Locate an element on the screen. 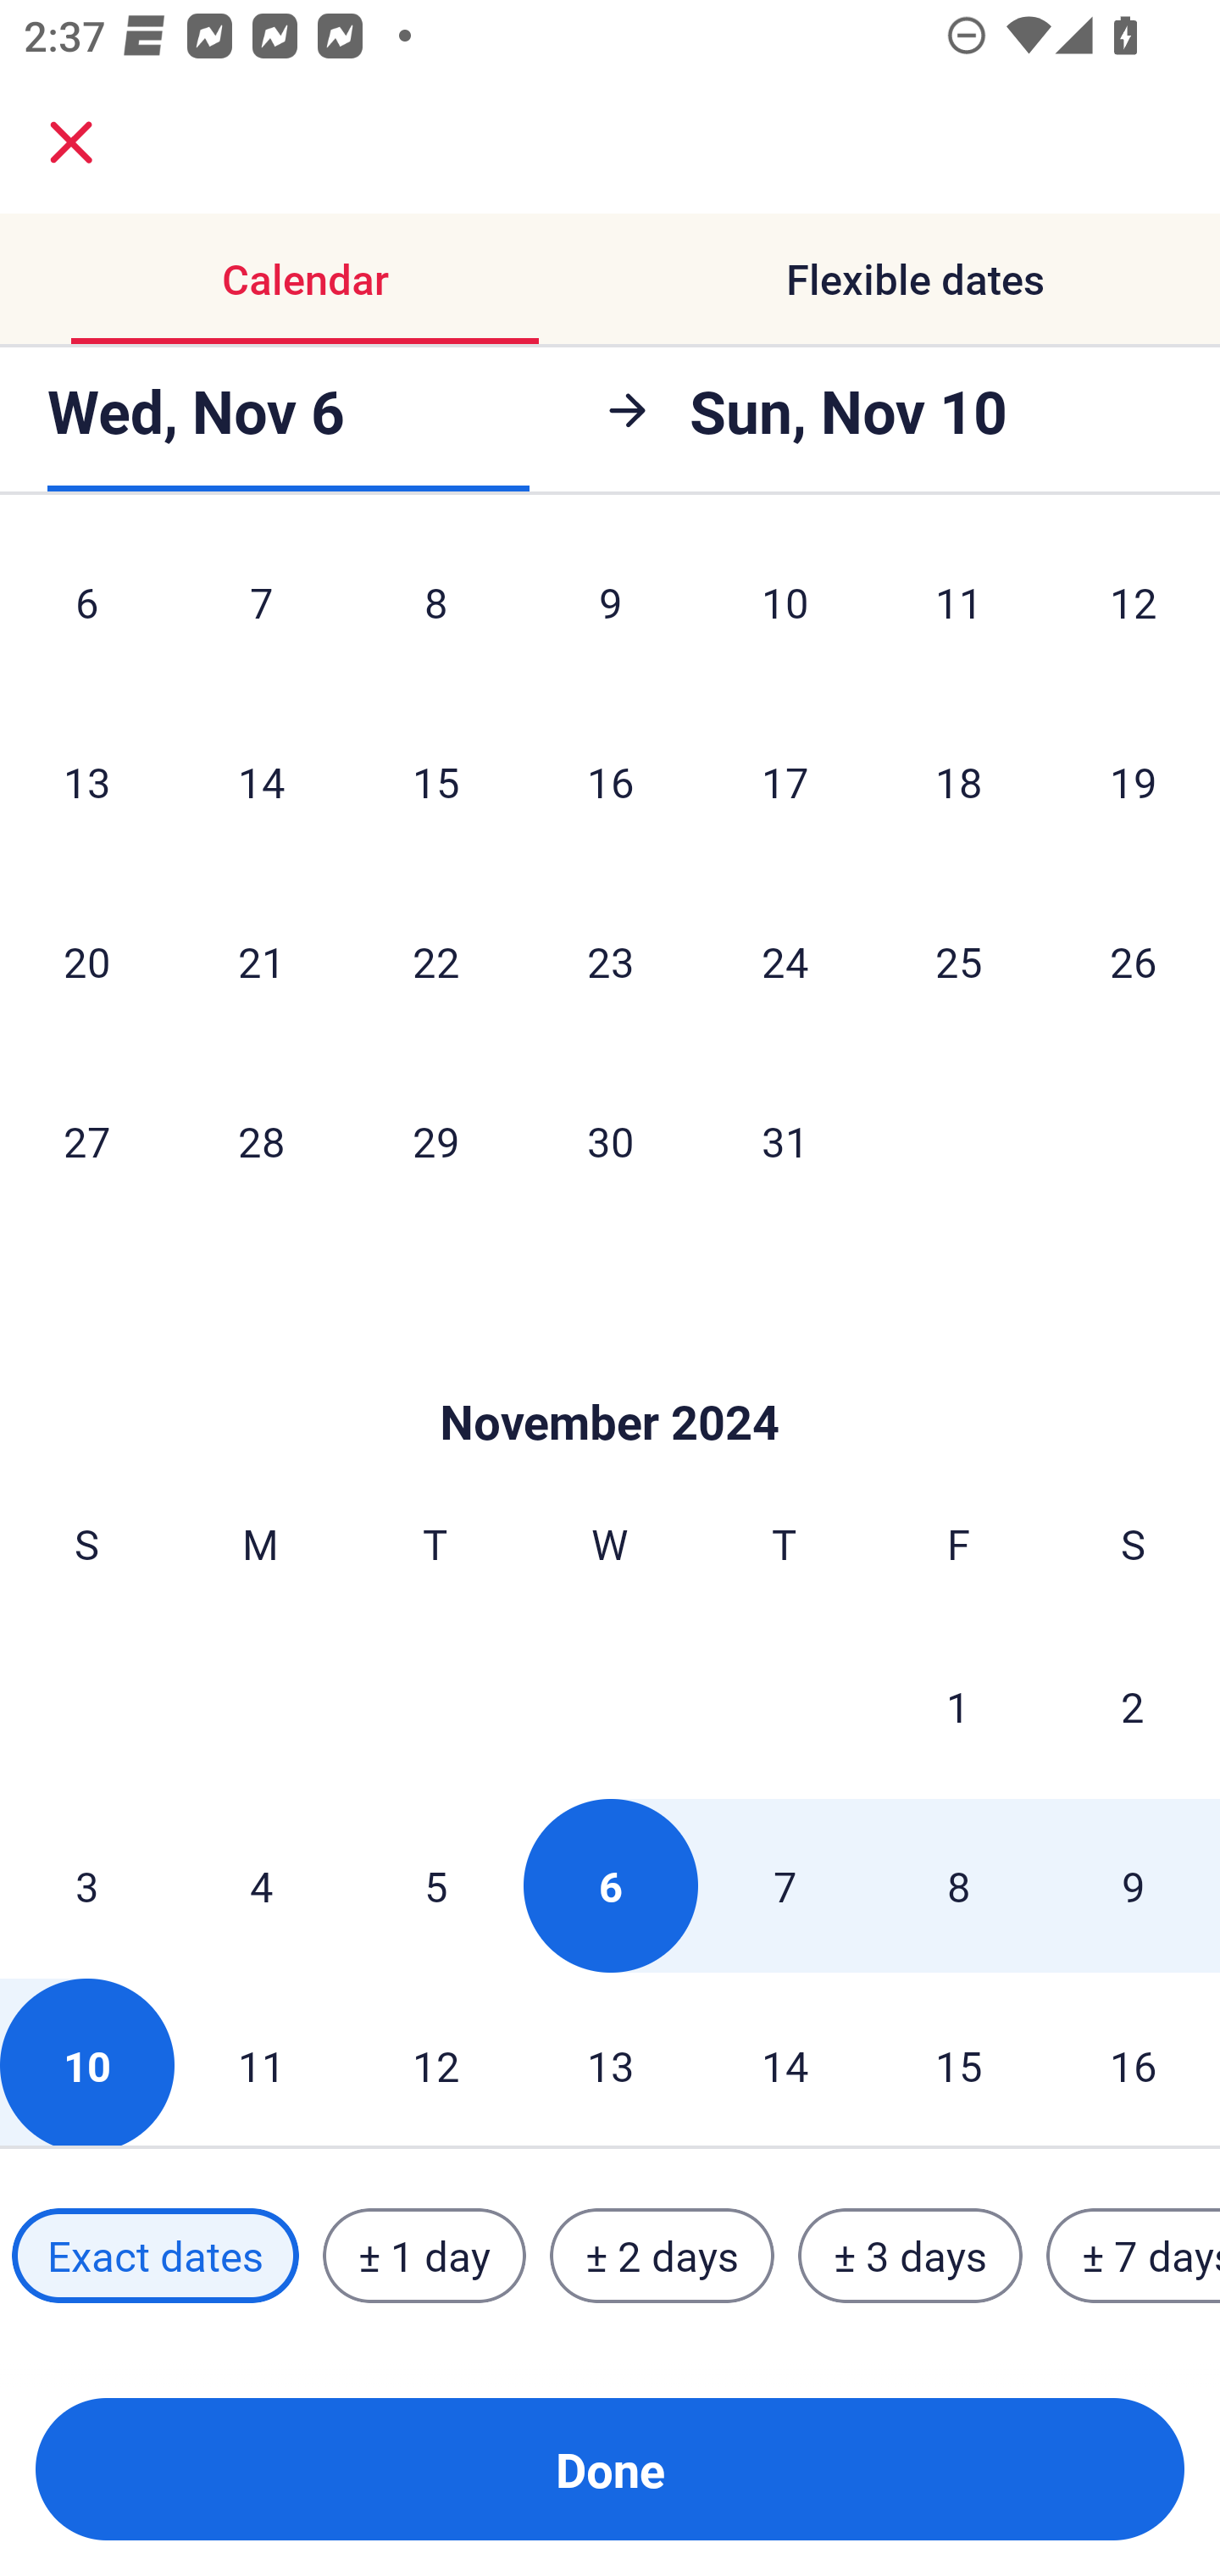  26 Saturday, October 26, 2024 is located at coordinates (1134, 961).